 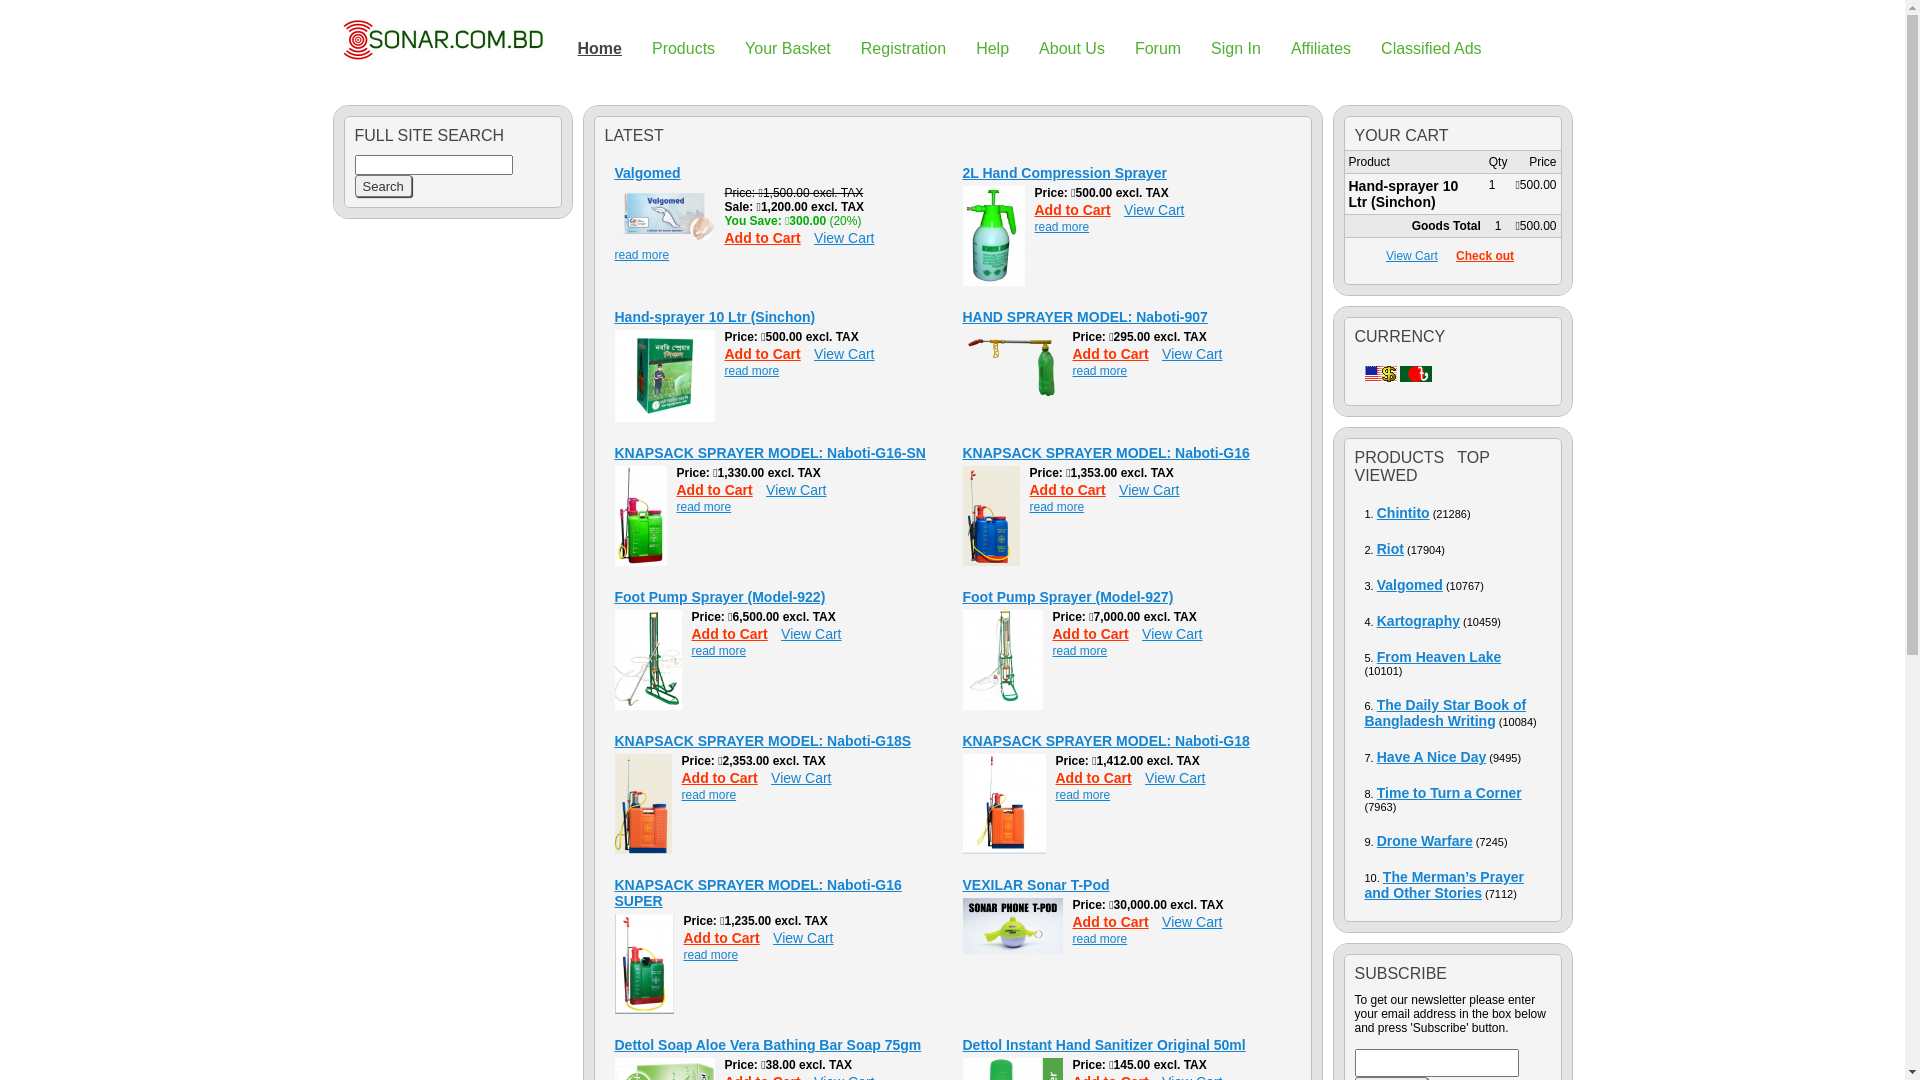 What do you see at coordinates (1036, 885) in the screenshot?
I see `VEXILAR Sonar T-Pod` at bounding box center [1036, 885].